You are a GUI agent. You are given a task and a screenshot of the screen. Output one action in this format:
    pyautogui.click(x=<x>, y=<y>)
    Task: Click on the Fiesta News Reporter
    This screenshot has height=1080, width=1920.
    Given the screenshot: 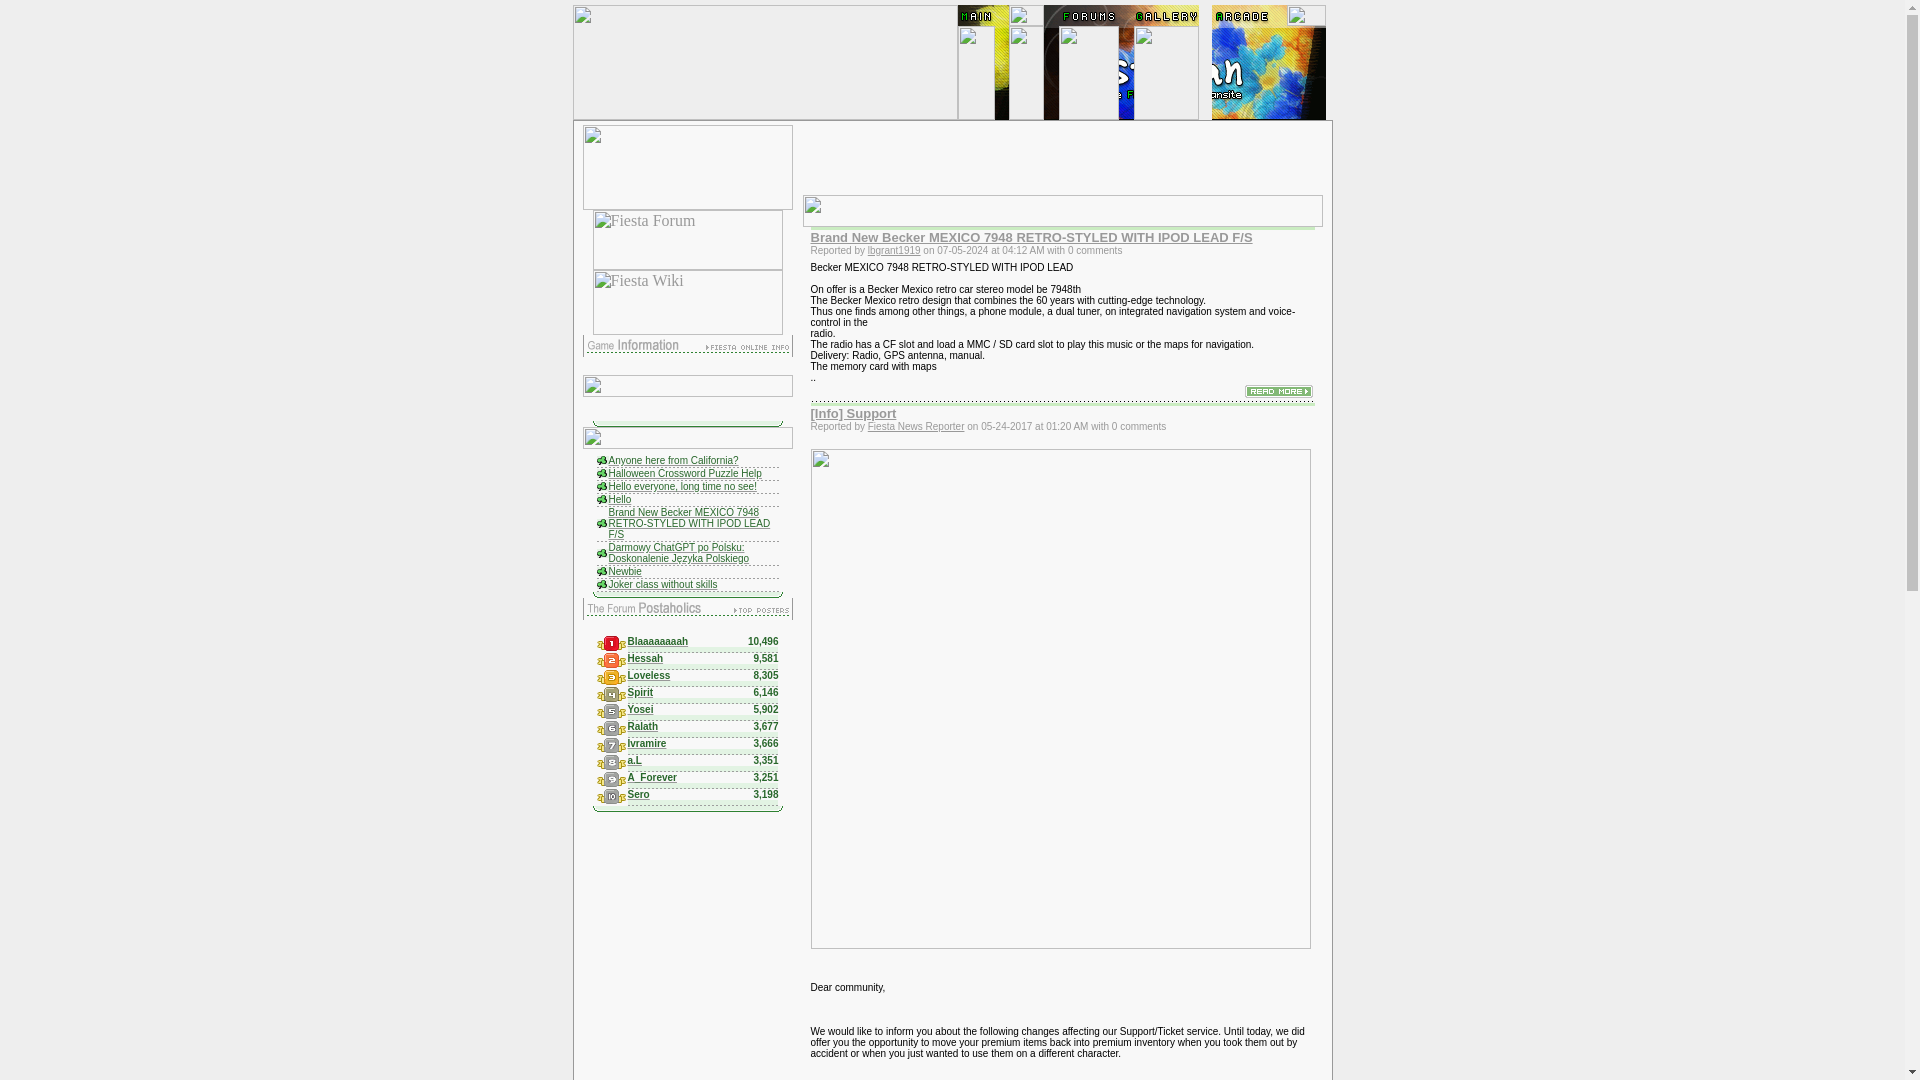 What is the action you would take?
    pyautogui.click(x=916, y=425)
    